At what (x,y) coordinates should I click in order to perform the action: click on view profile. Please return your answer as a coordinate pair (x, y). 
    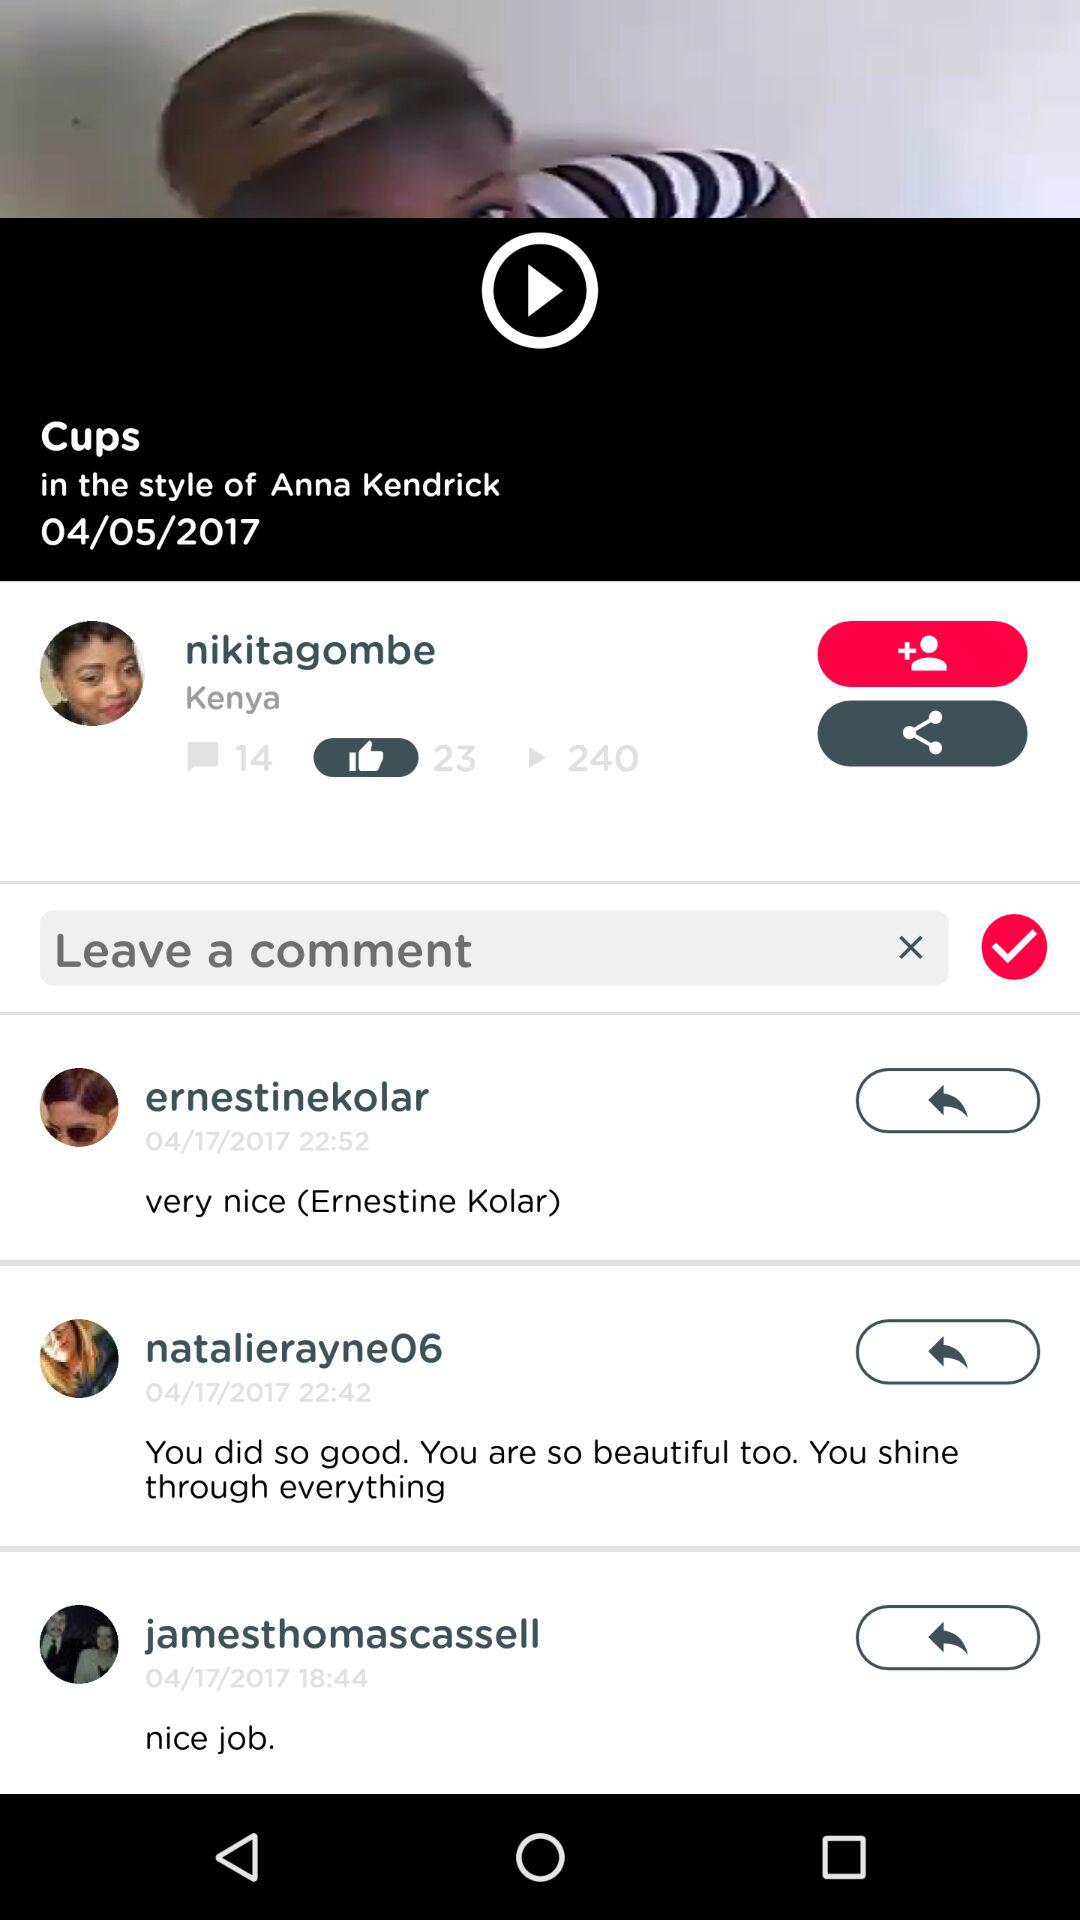
    Looking at the image, I should click on (92, 674).